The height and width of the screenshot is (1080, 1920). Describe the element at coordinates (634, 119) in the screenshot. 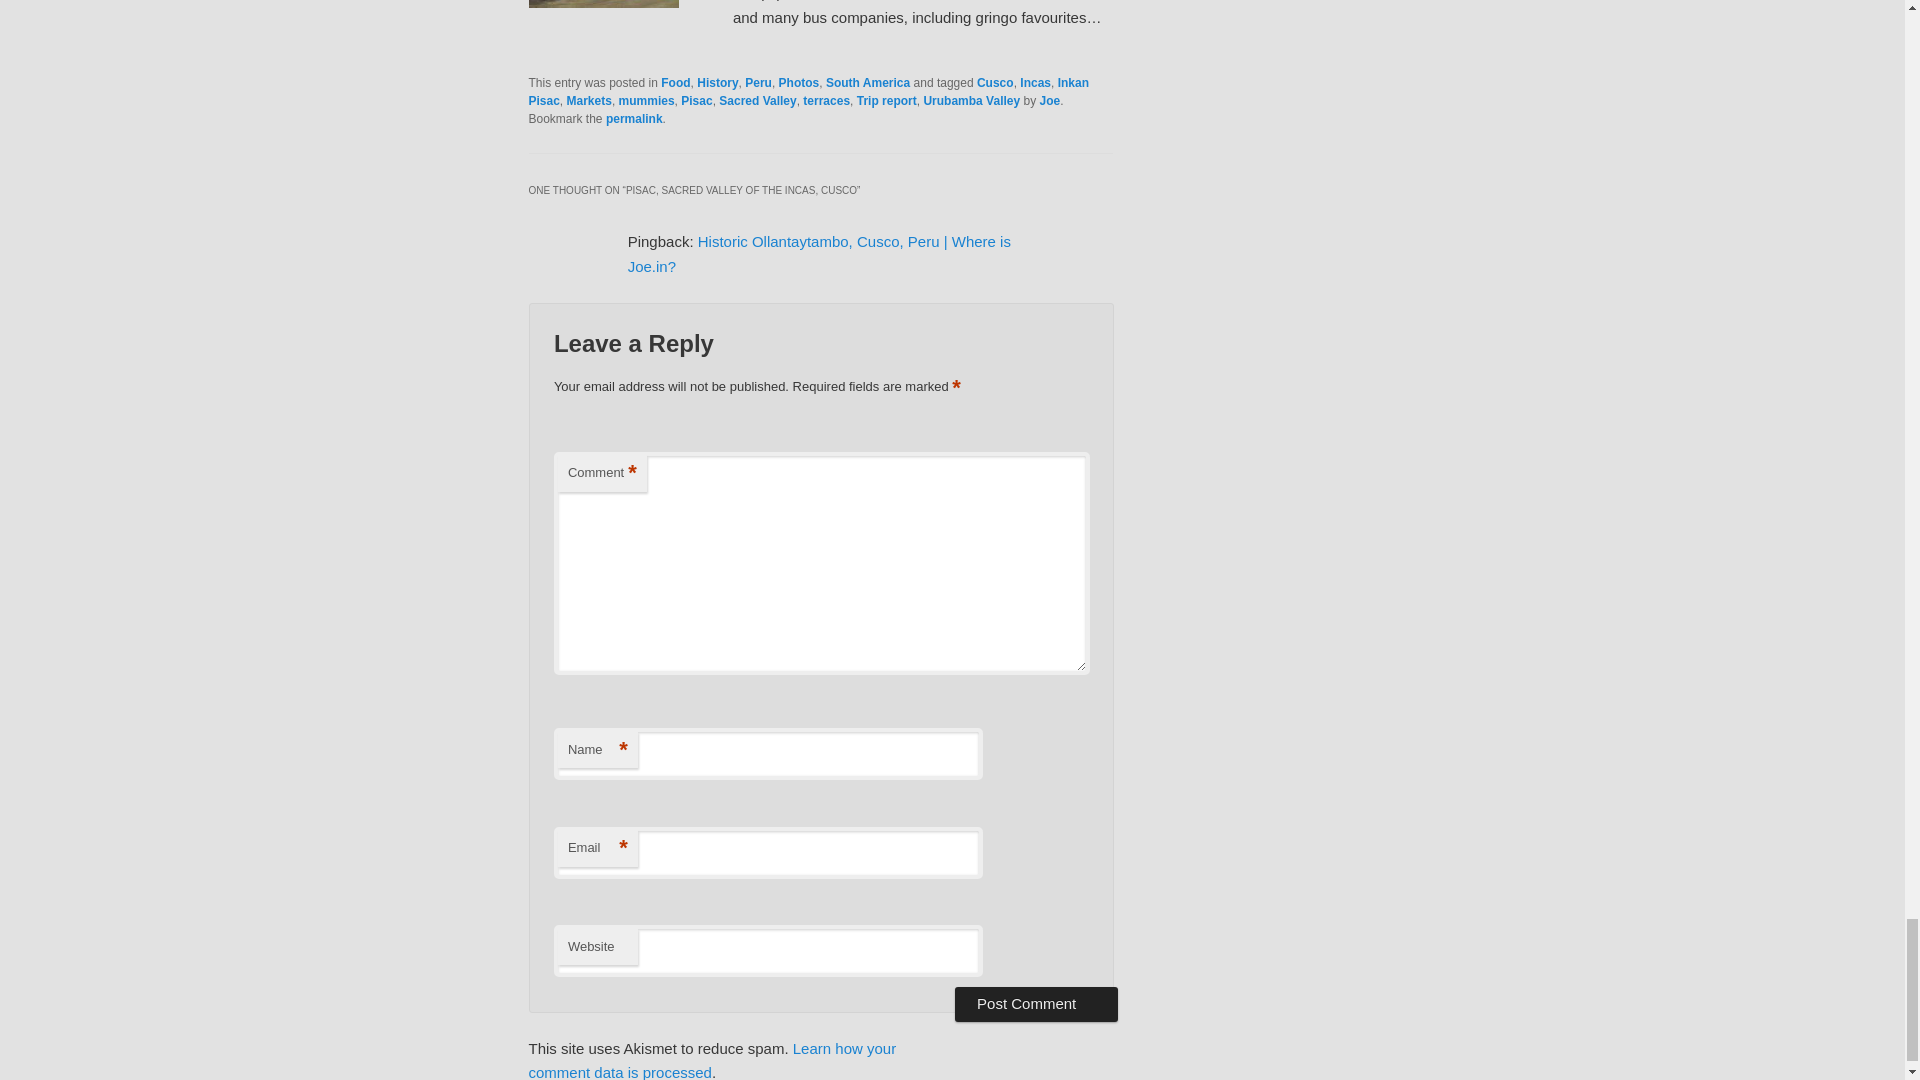

I see `Permalink to Pisac, Sacred Valley of the Incas, Cusco` at that location.